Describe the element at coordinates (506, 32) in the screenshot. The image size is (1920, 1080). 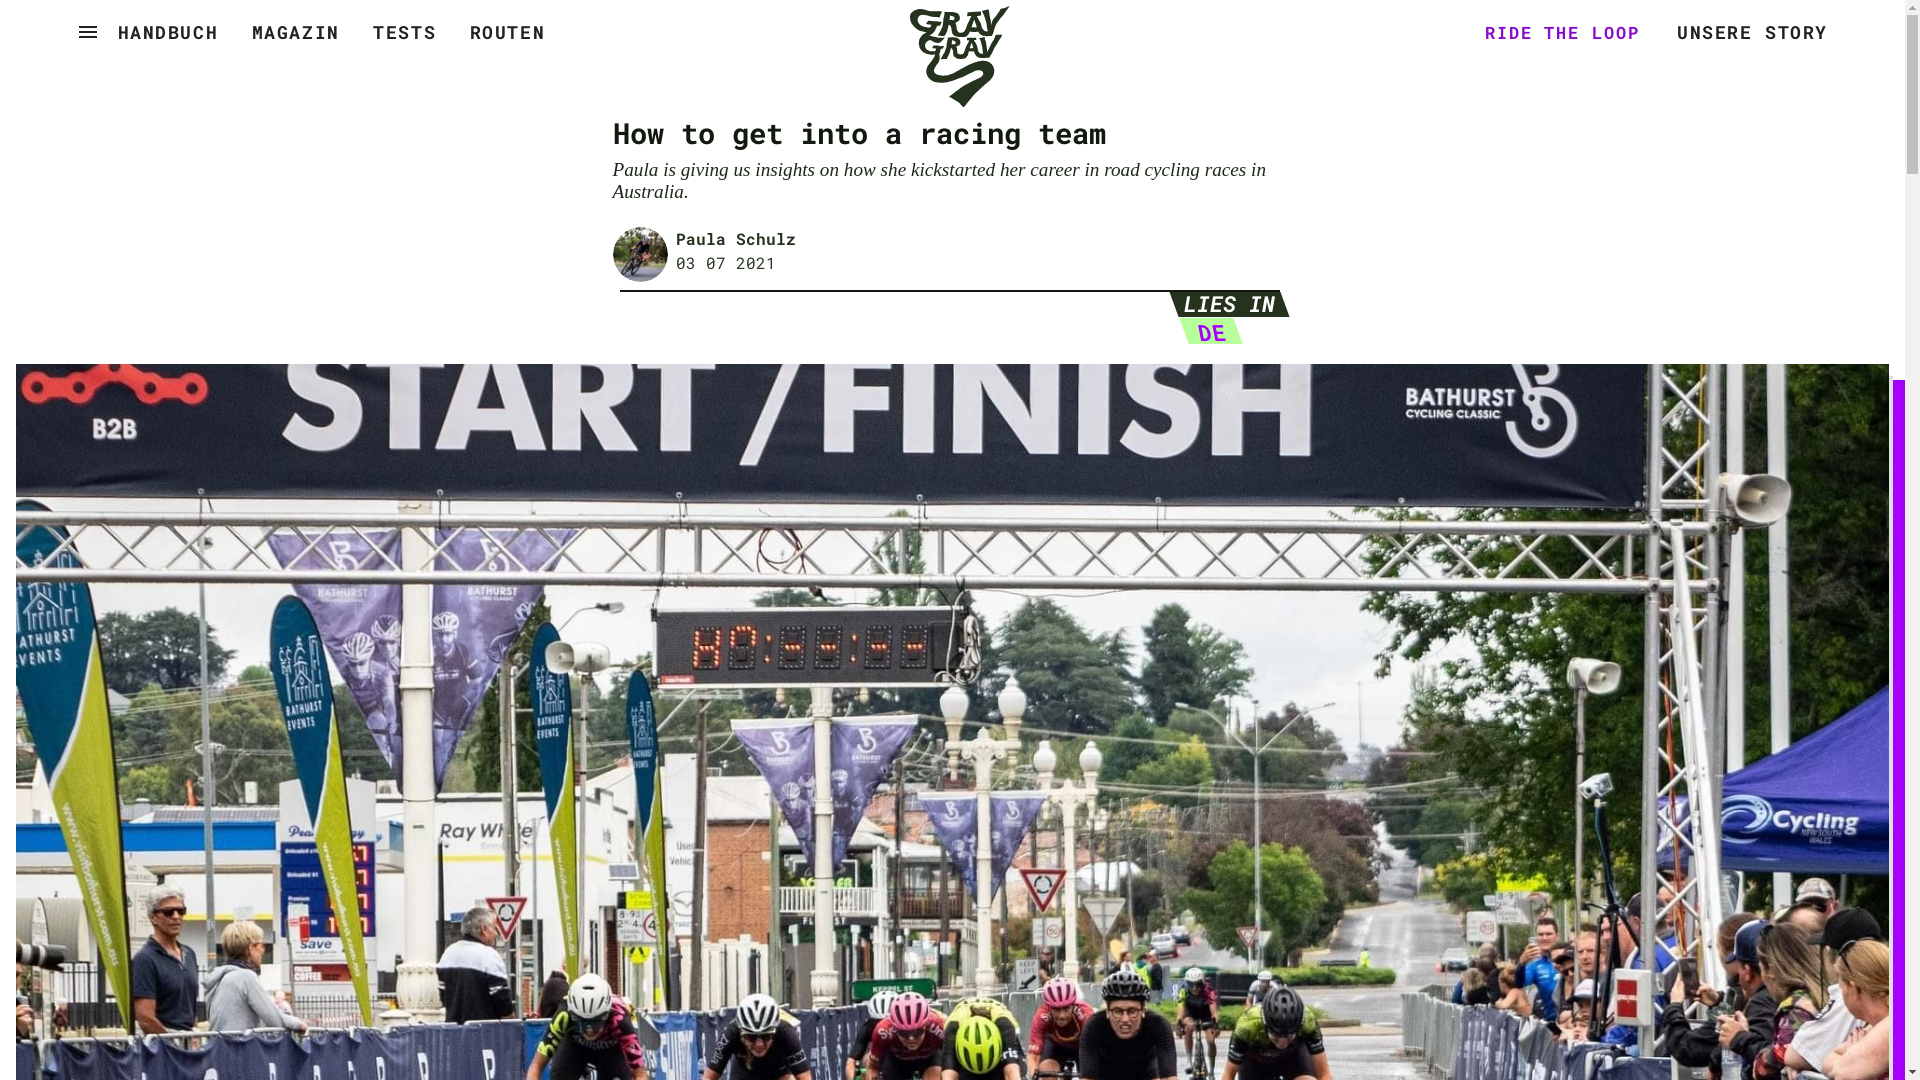
I see `ROUTEN` at that location.